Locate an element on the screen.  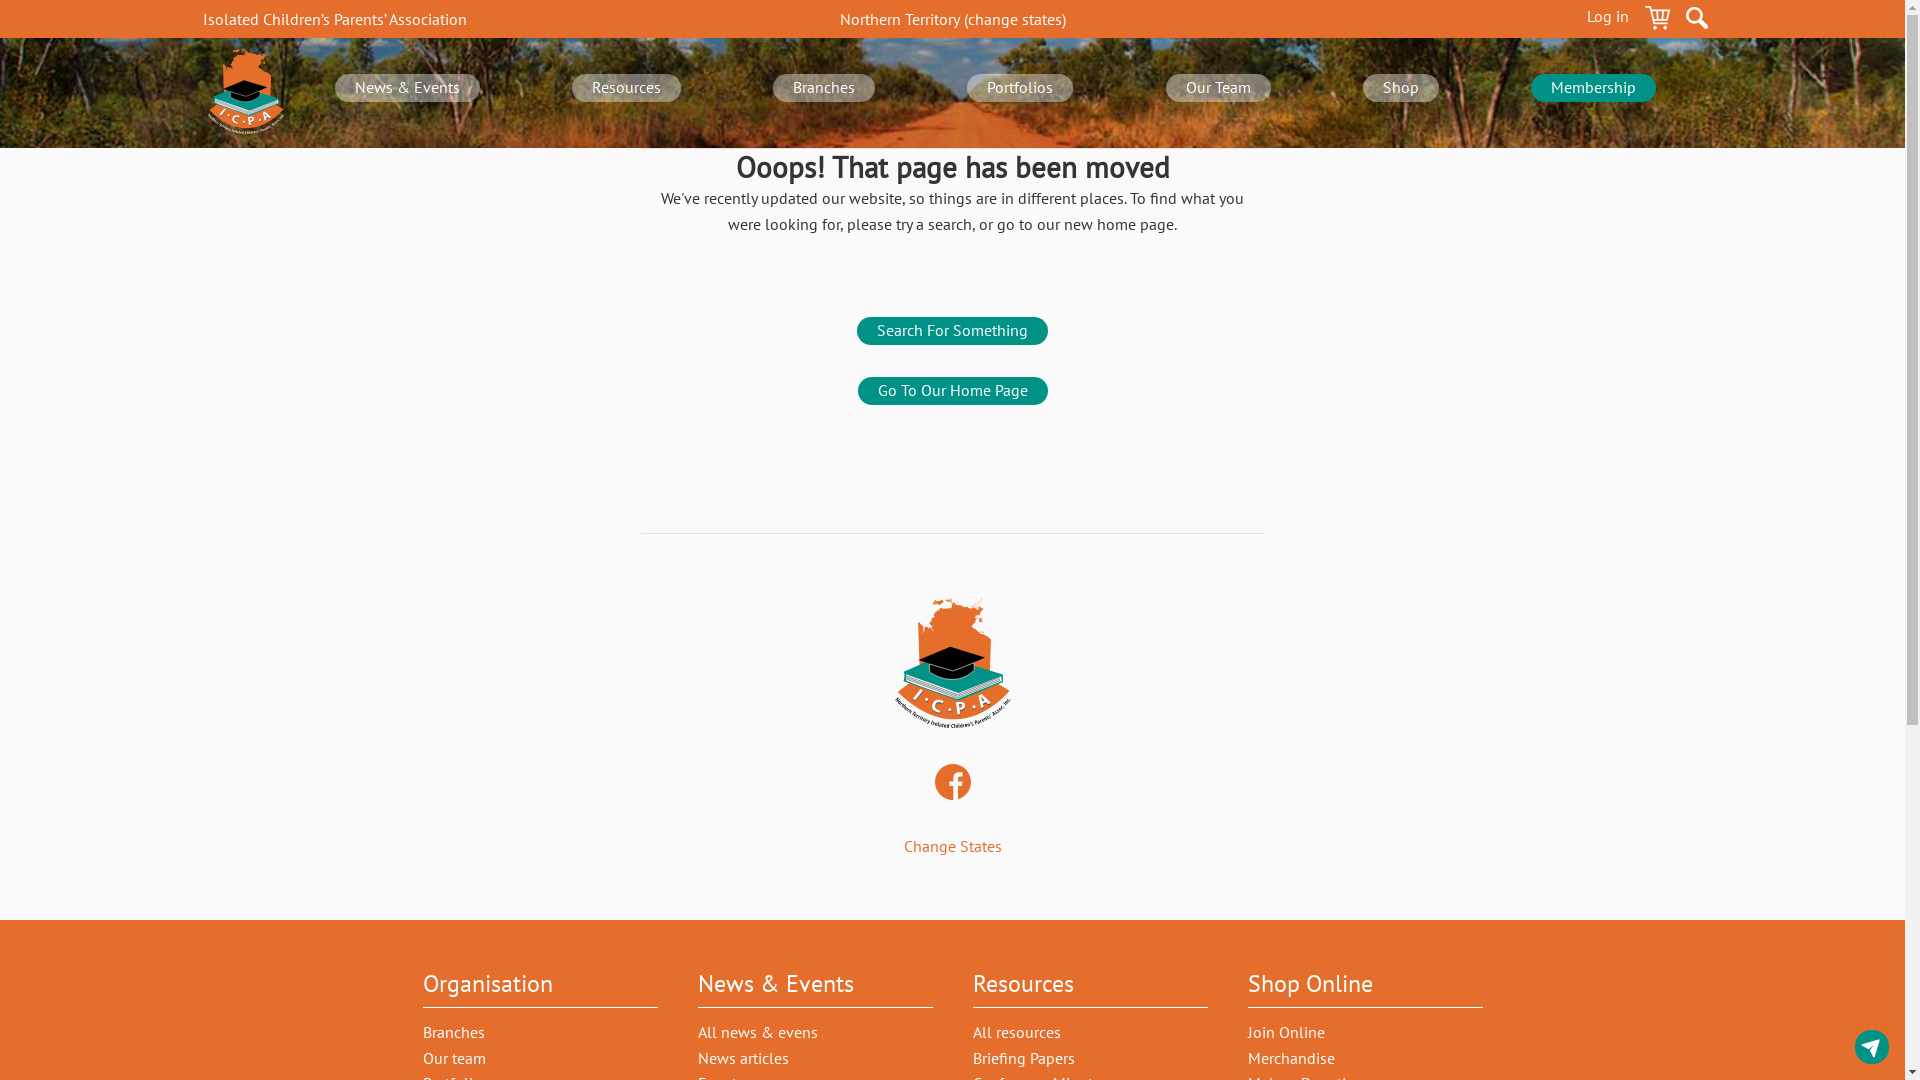
Join Online is located at coordinates (1286, 1032).